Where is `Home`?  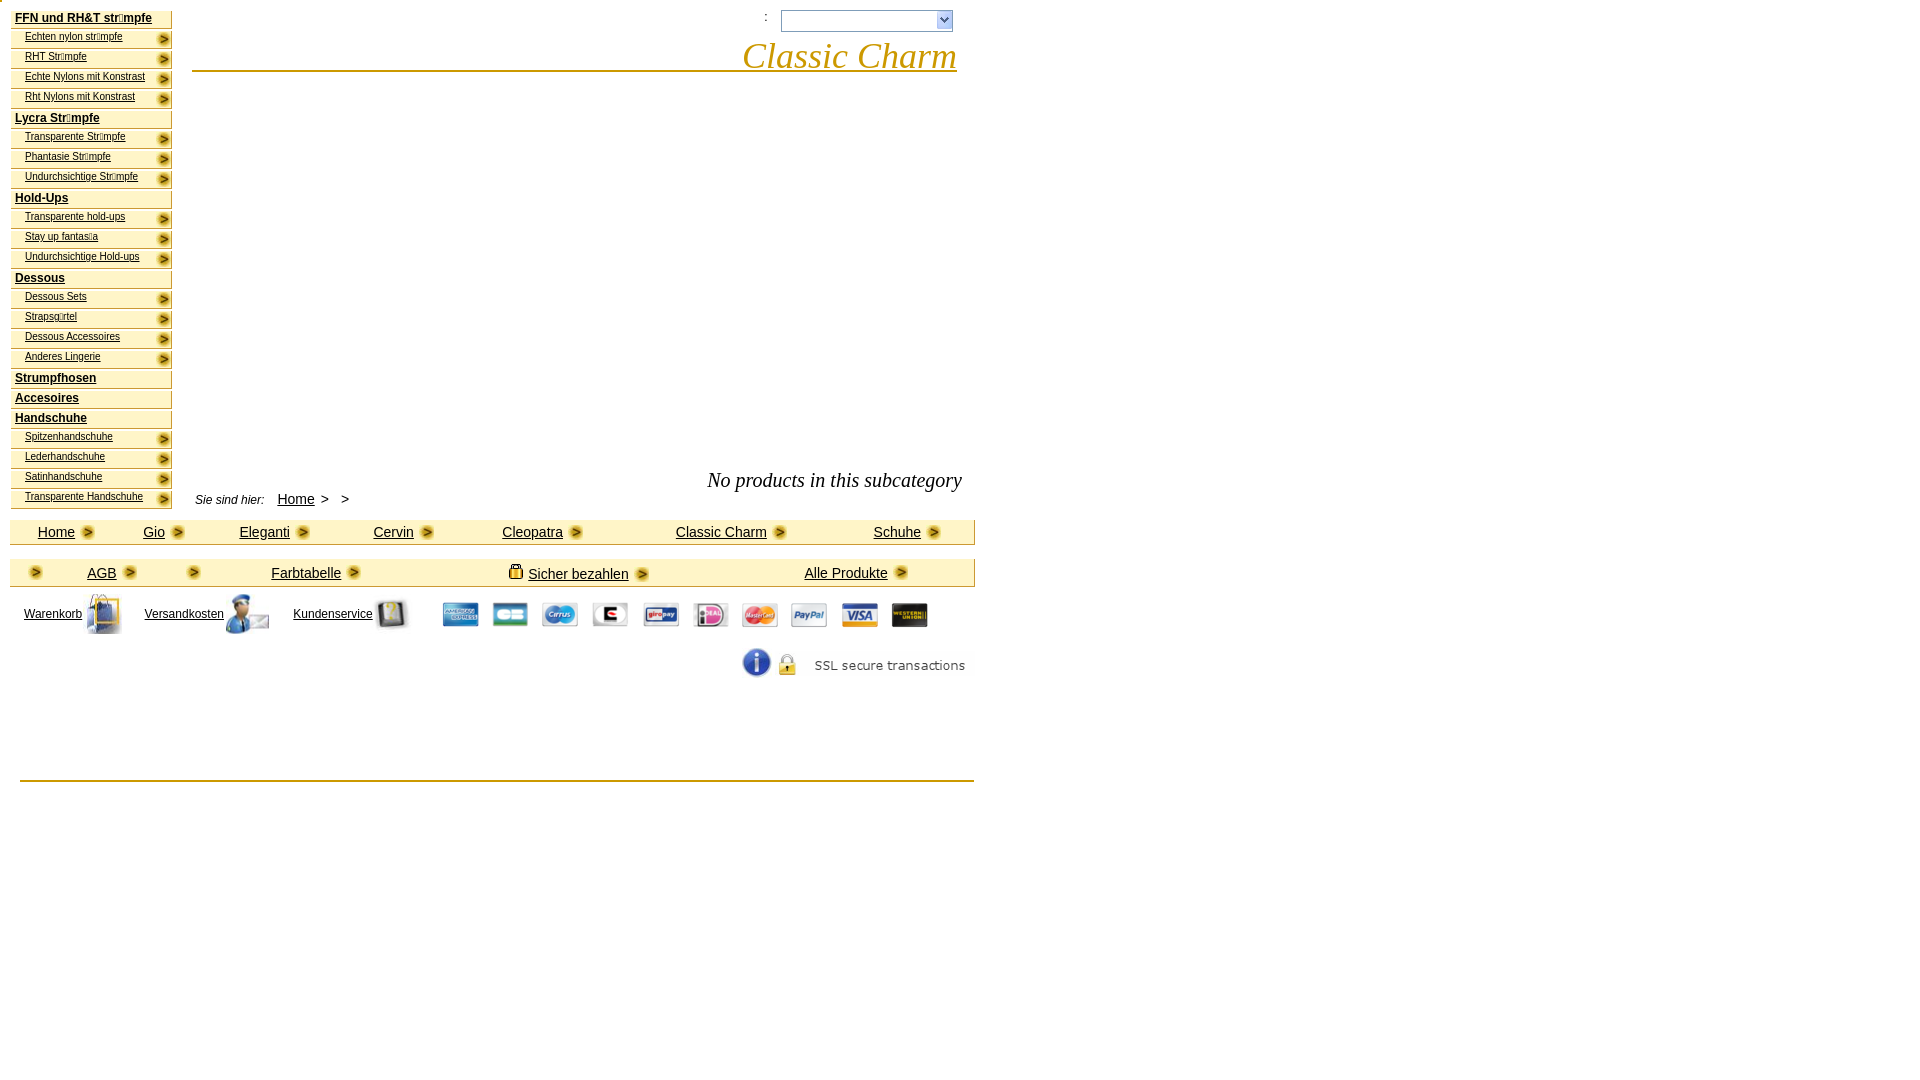
Home is located at coordinates (66, 532).